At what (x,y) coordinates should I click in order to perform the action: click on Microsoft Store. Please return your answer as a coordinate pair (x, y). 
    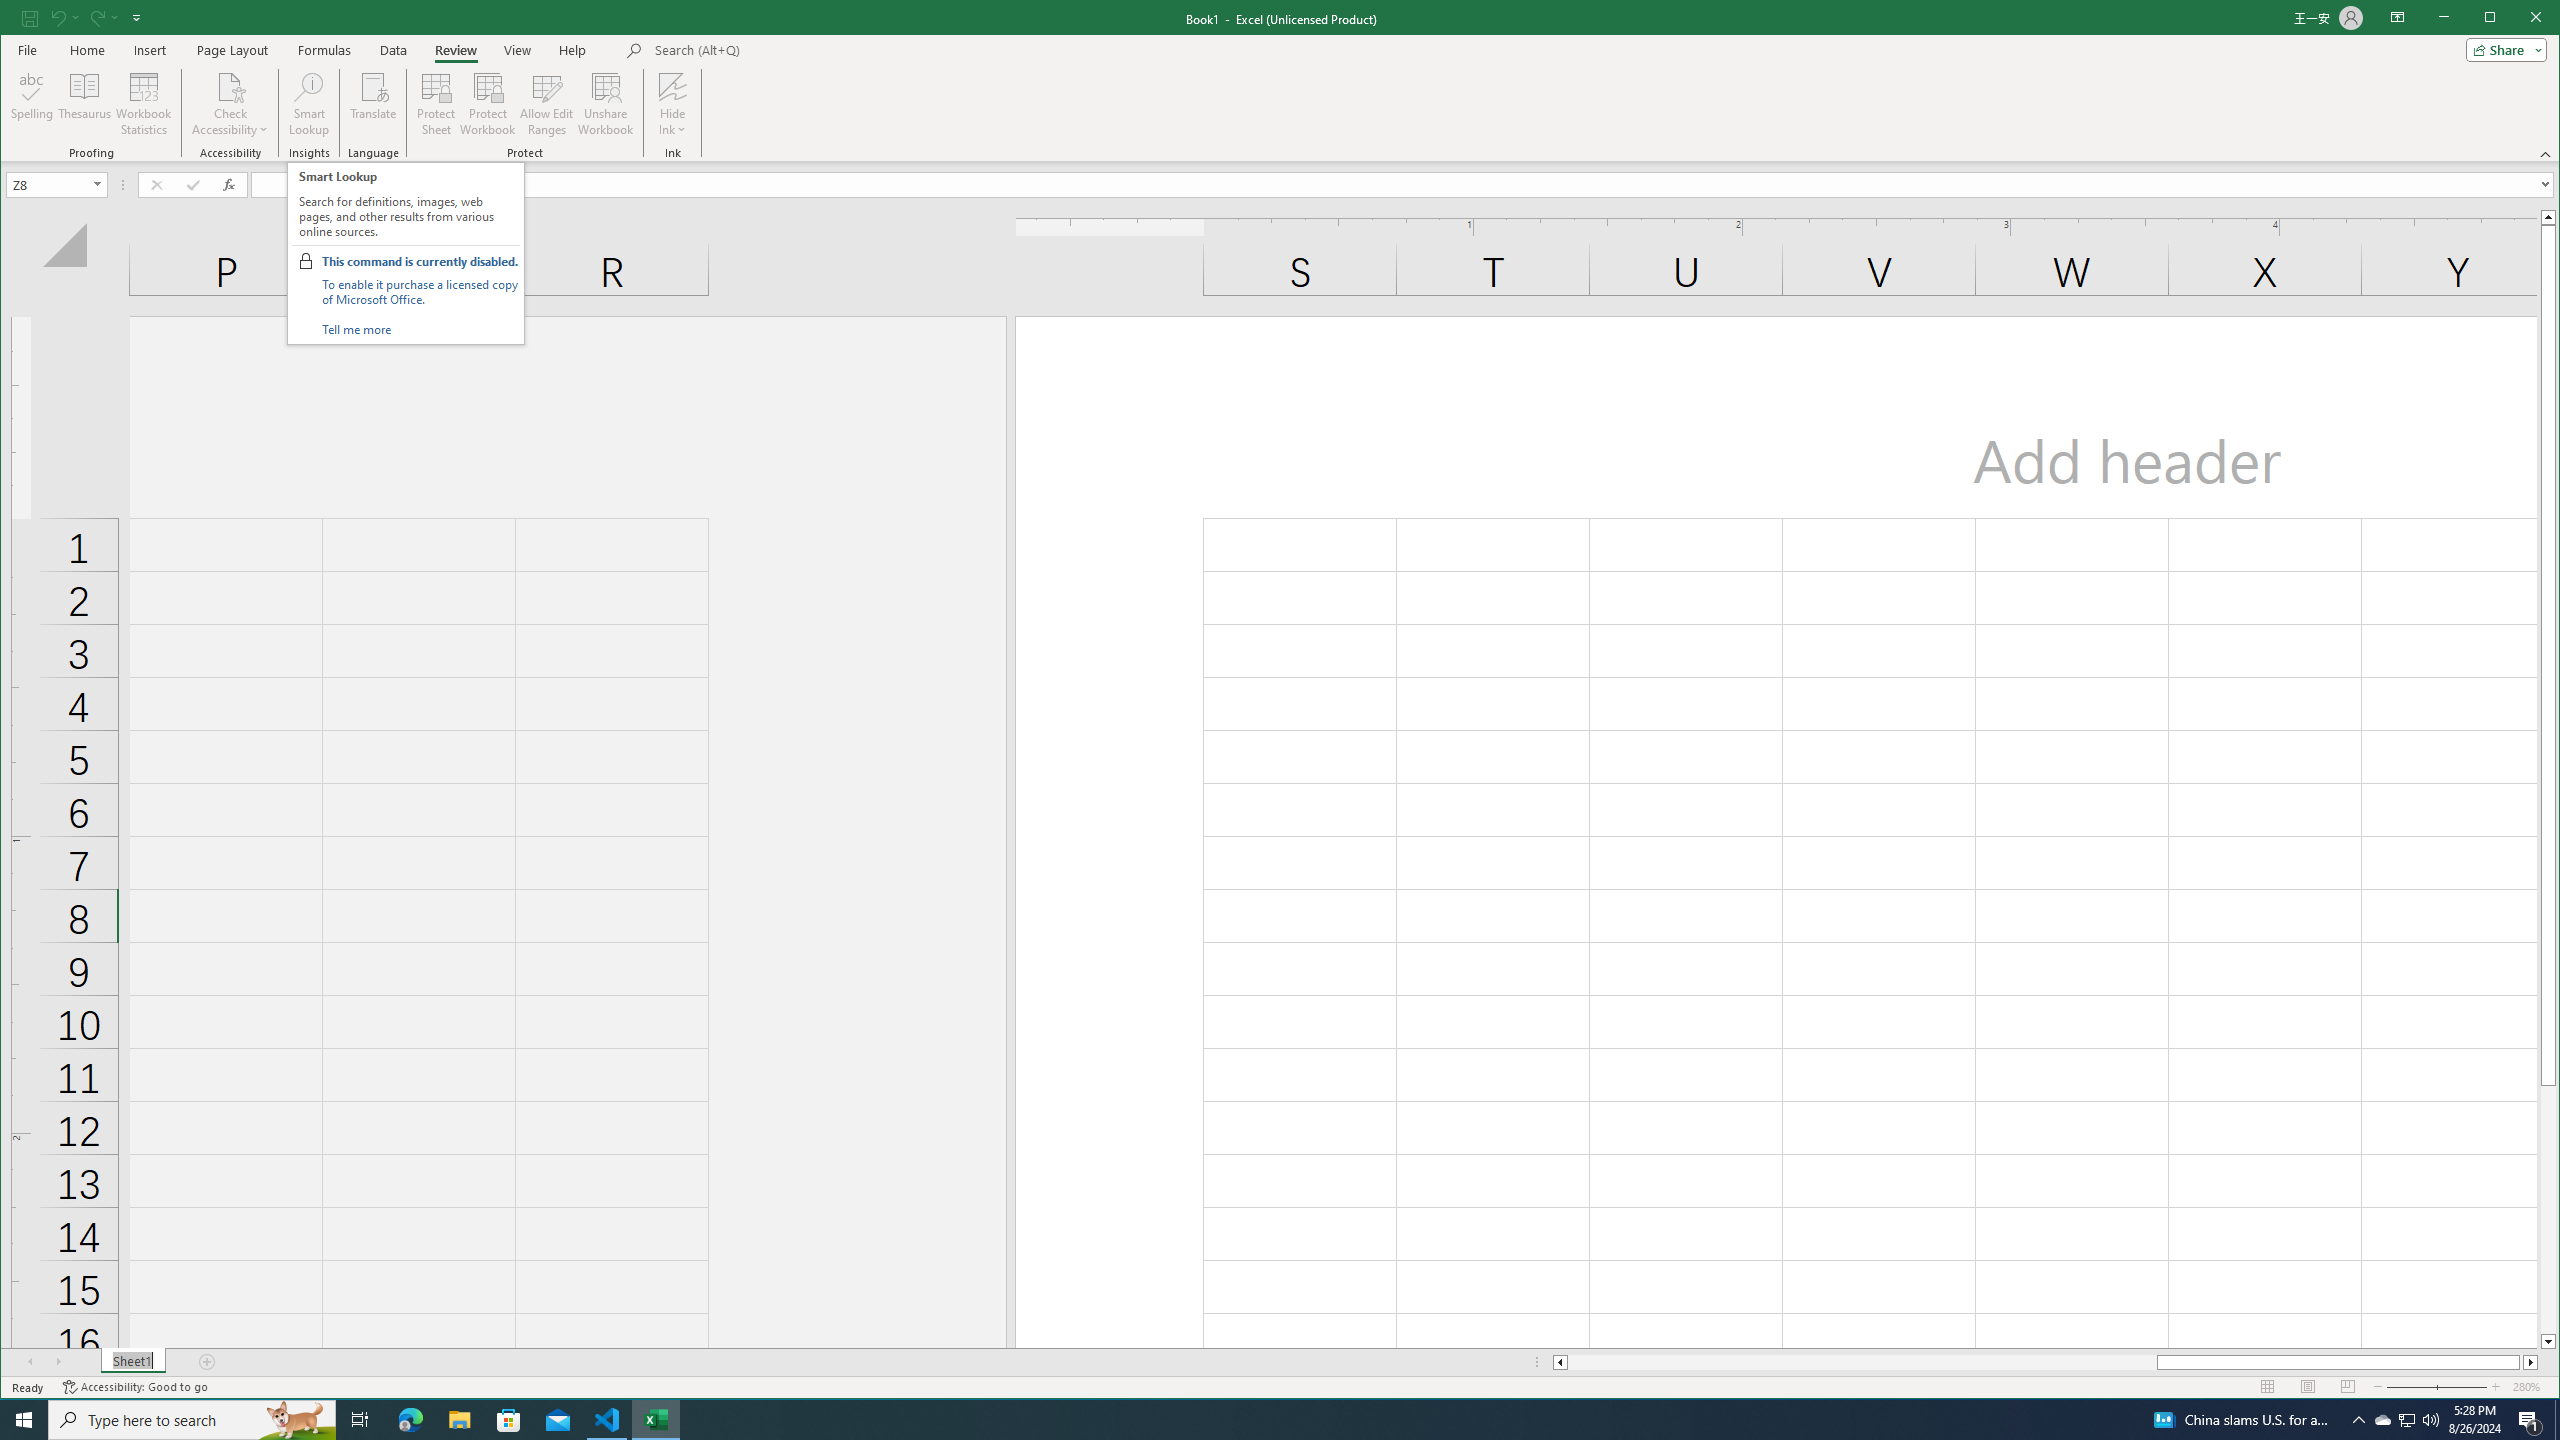
    Looking at the image, I should click on (509, 1420).